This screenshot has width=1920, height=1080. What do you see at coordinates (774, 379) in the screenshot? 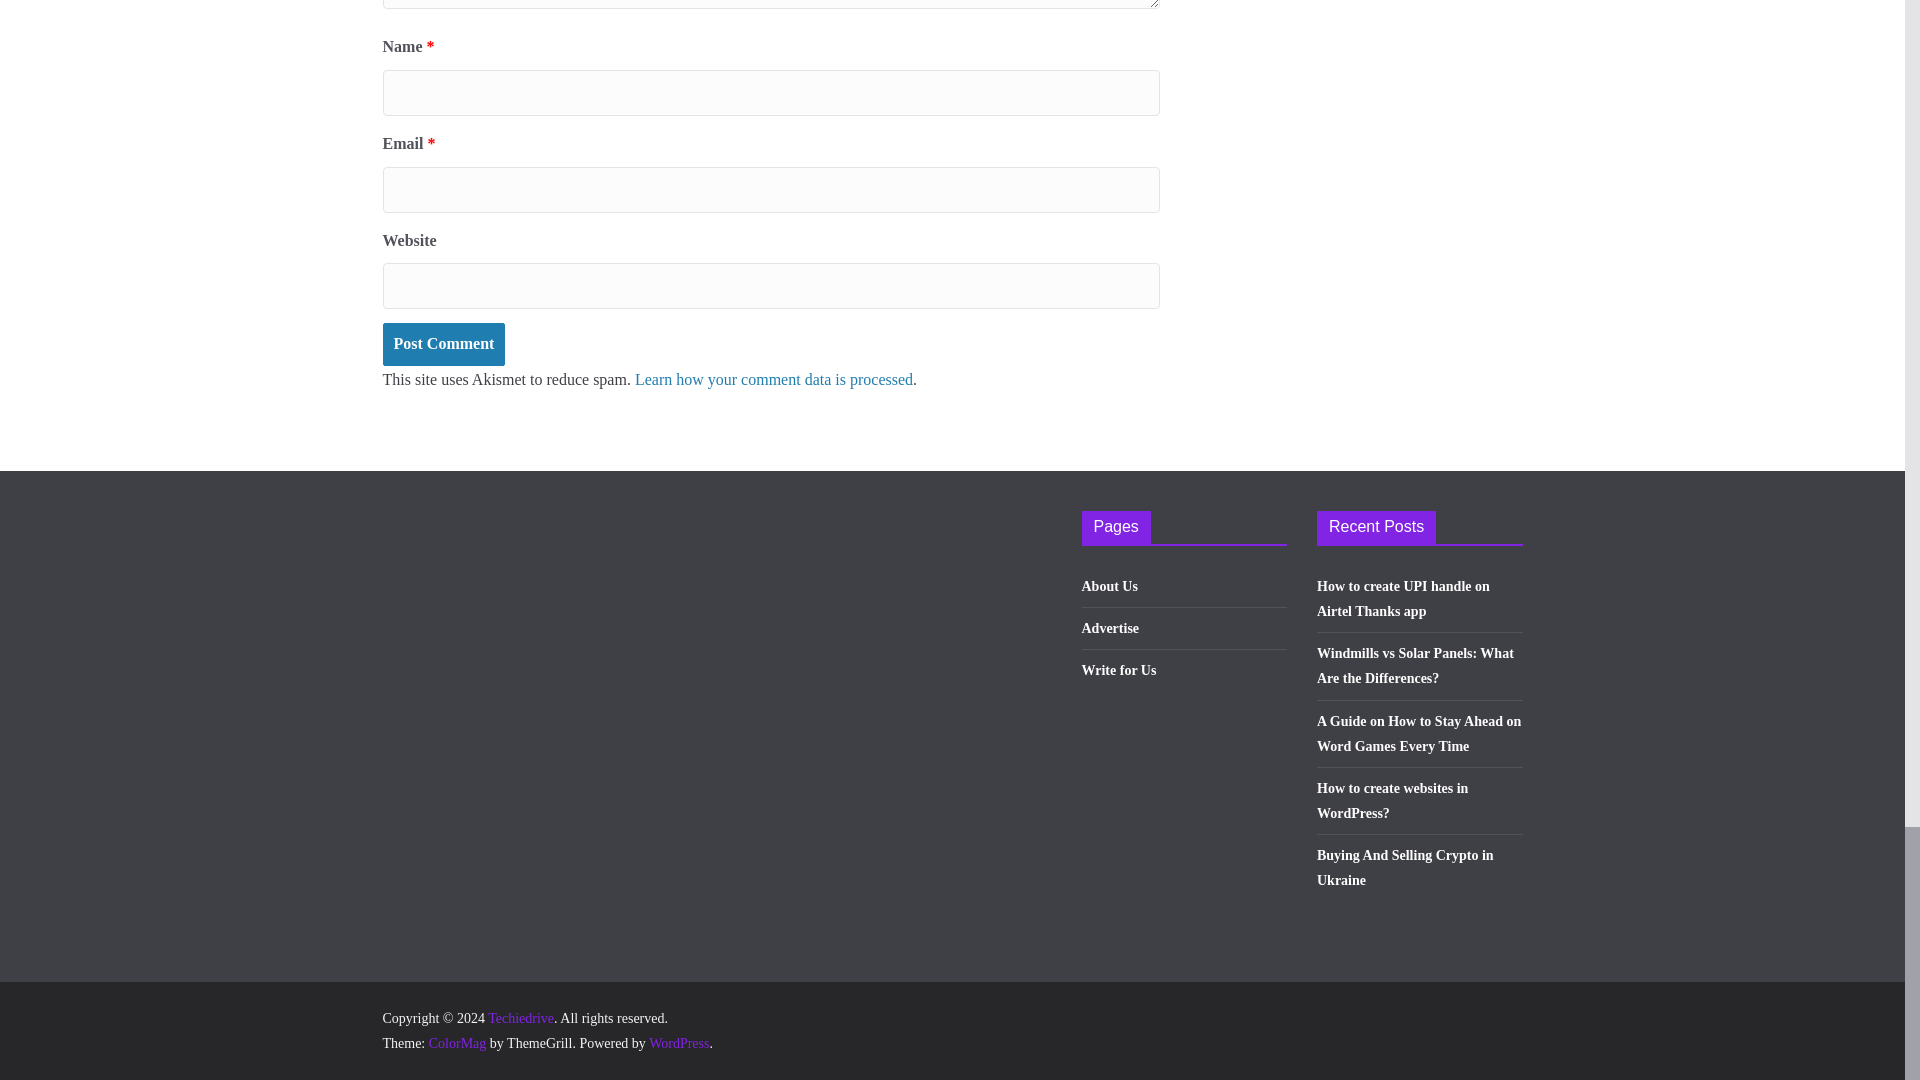
I see `Learn how your comment data is processed` at bounding box center [774, 379].